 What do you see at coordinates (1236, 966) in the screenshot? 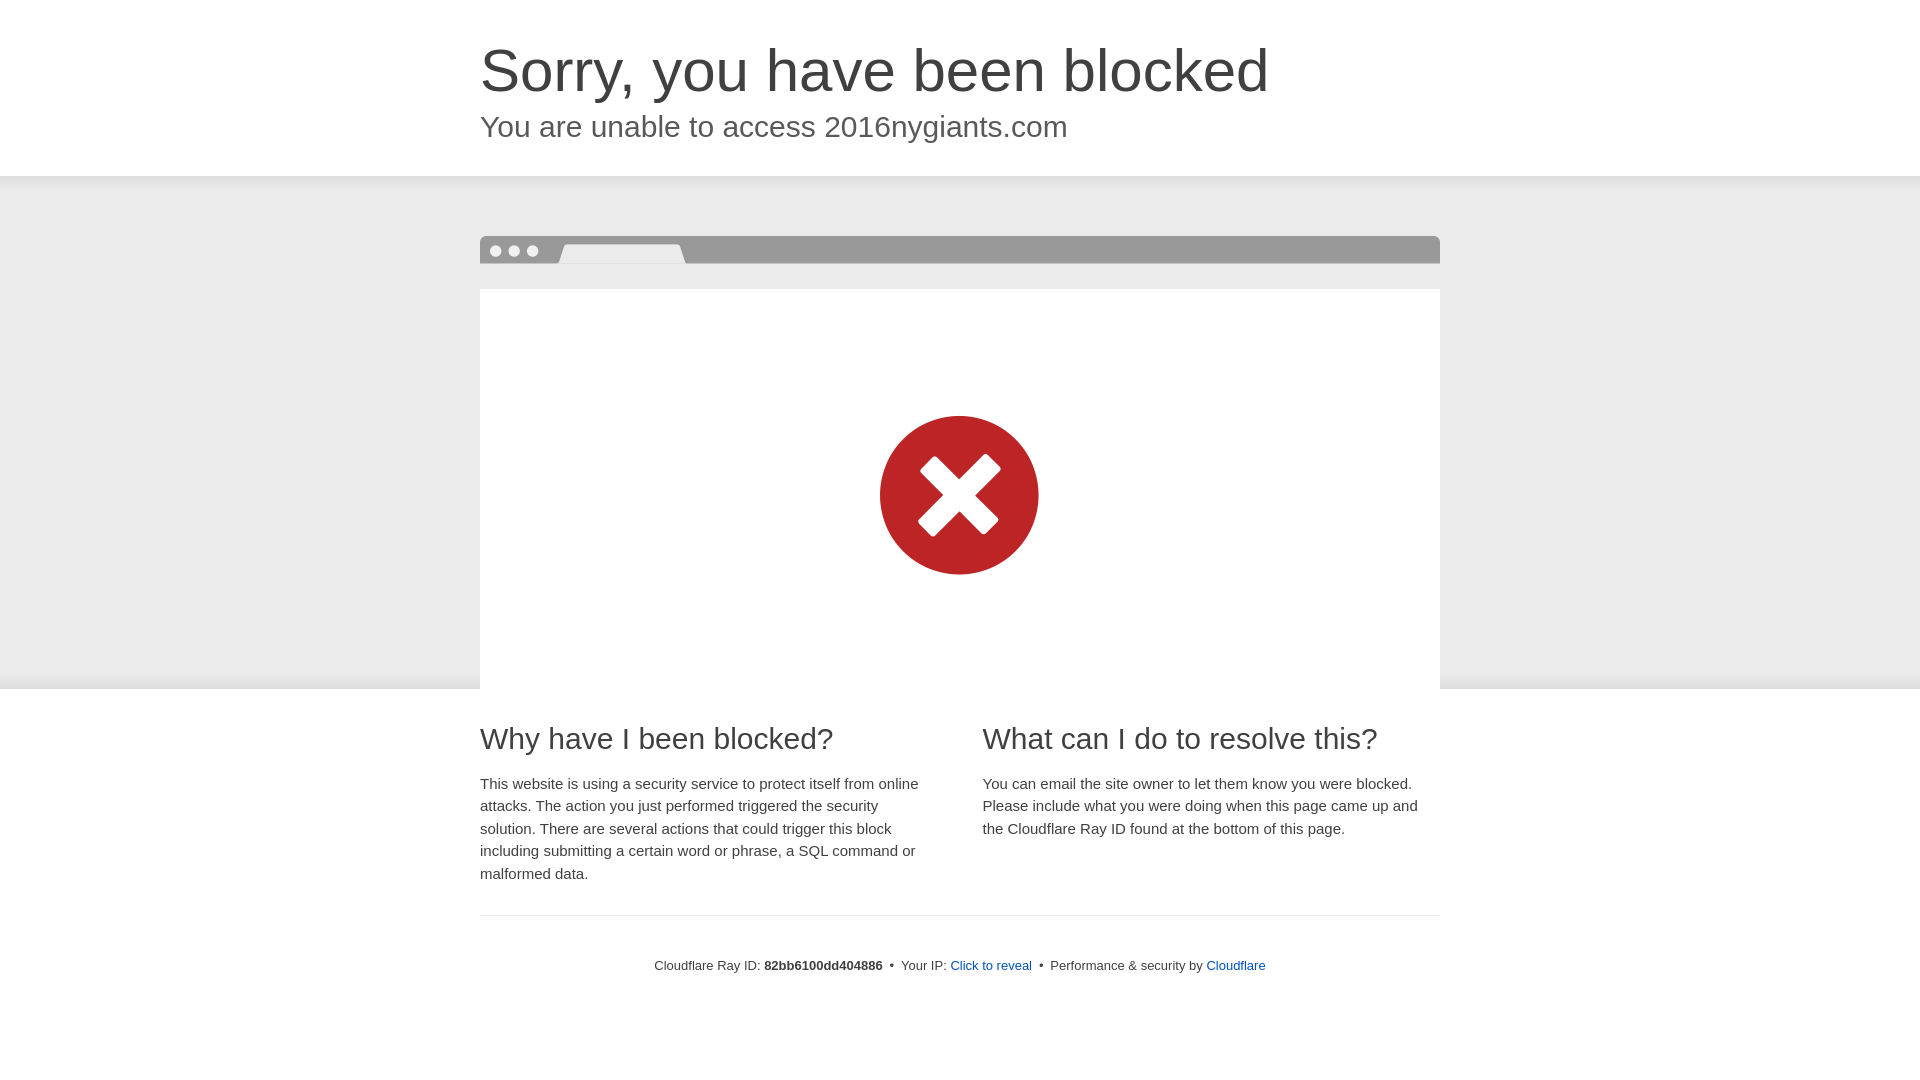
I see `Cloudflare` at bounding box center [1236, 966].